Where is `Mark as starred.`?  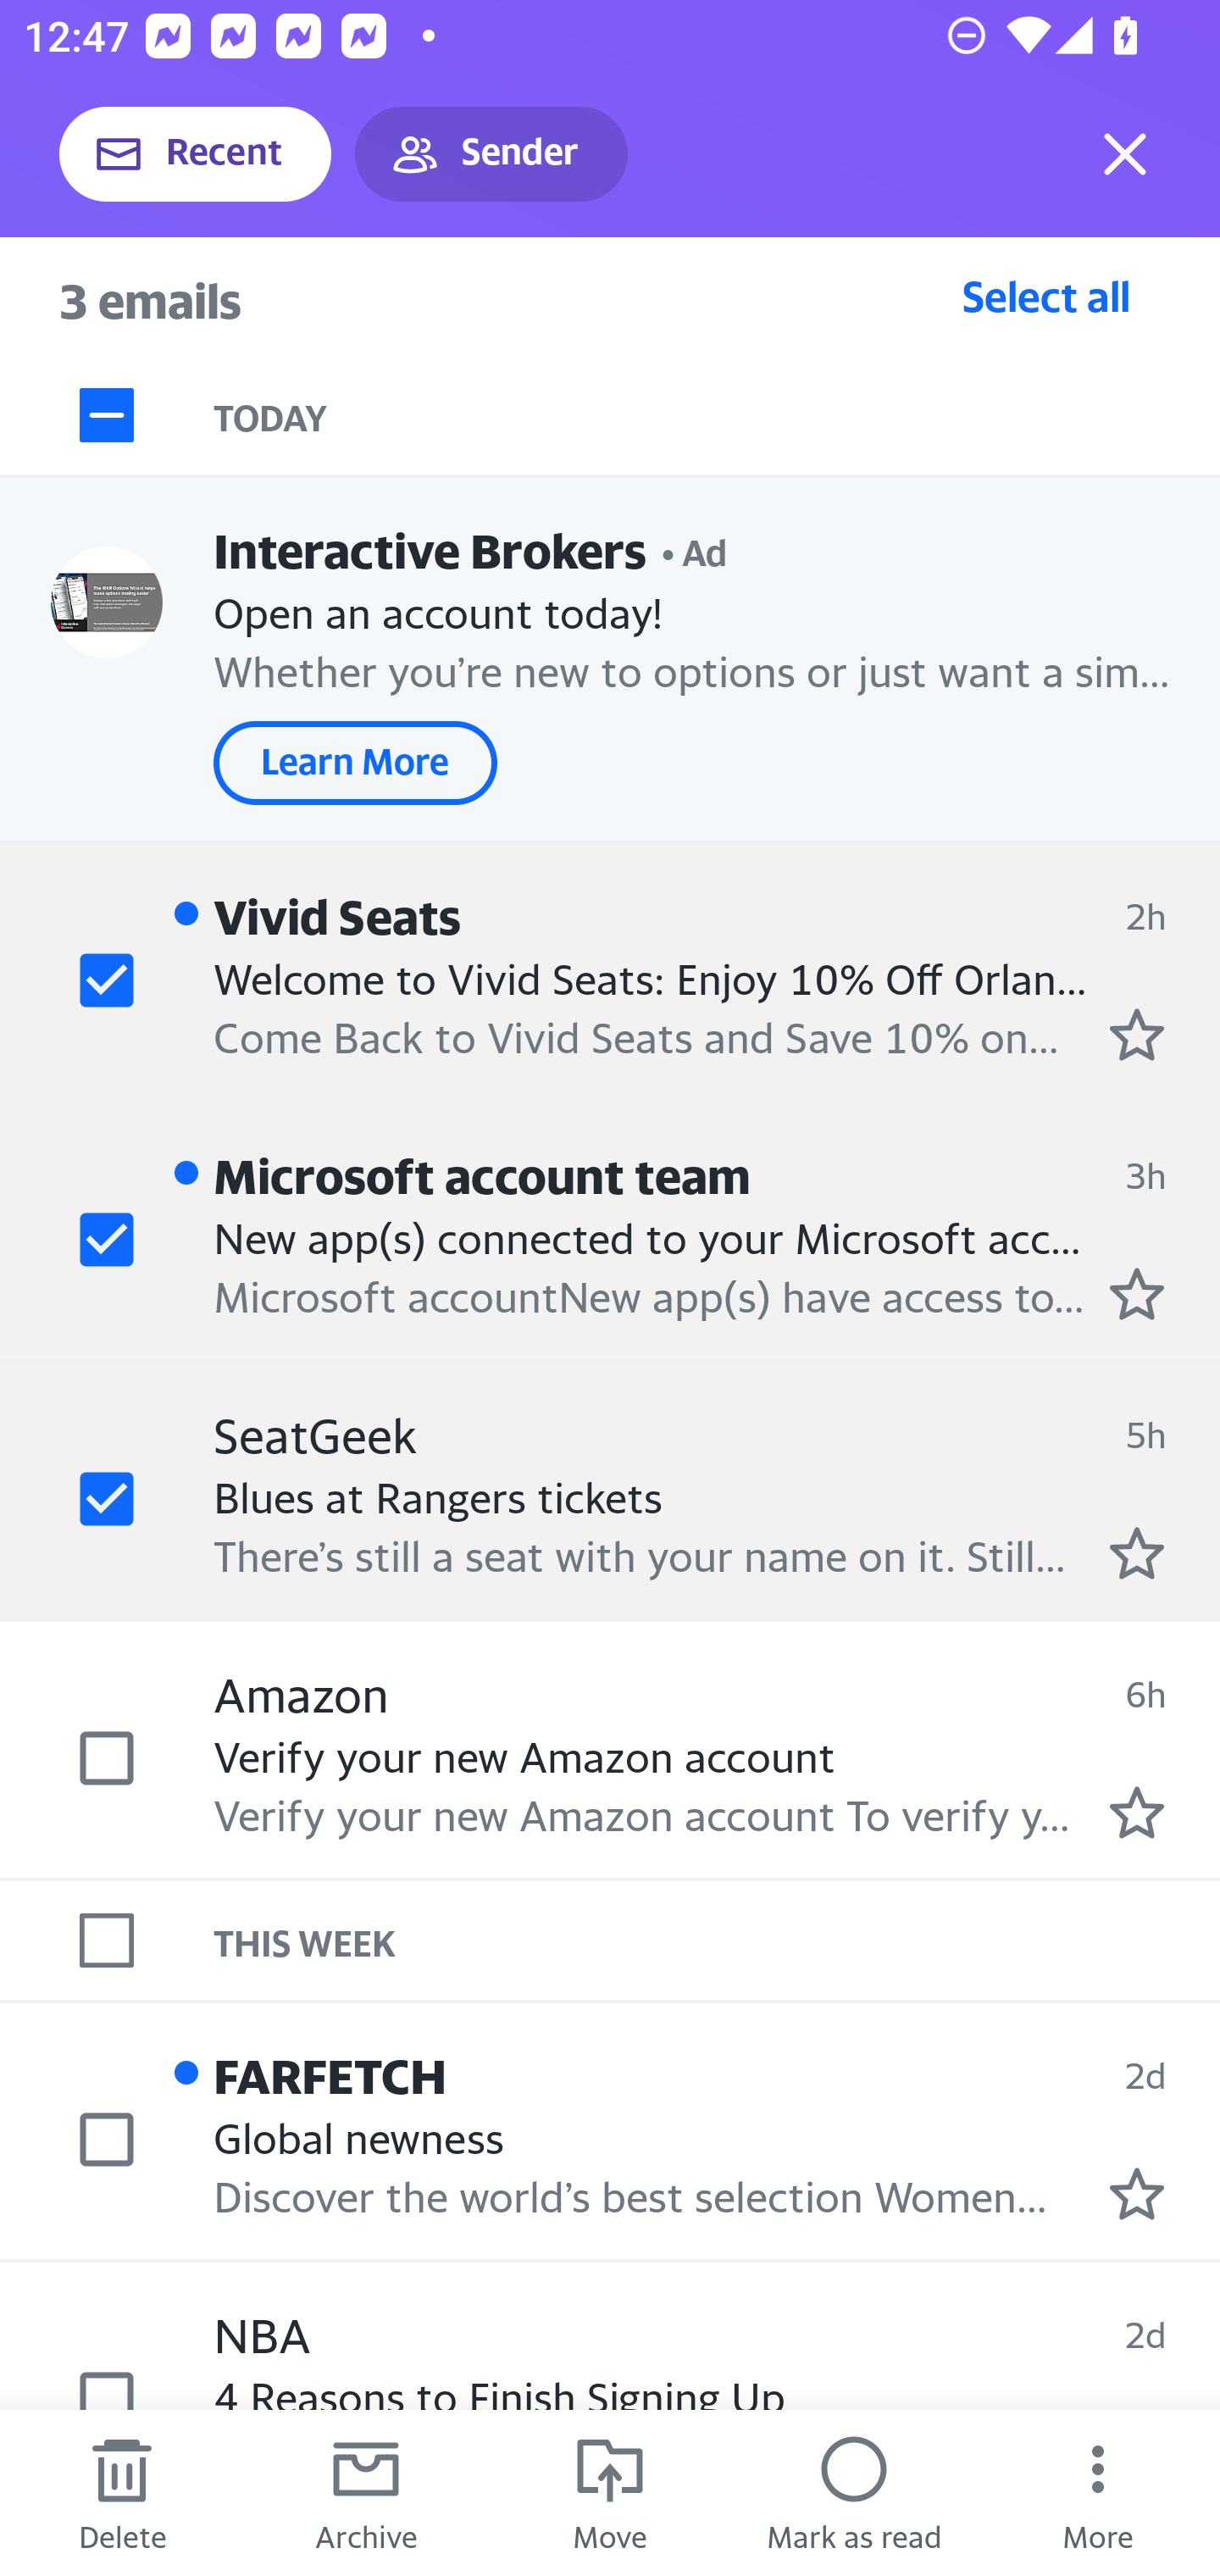 Mark as starred. is located at coordinates (1137, 1552).